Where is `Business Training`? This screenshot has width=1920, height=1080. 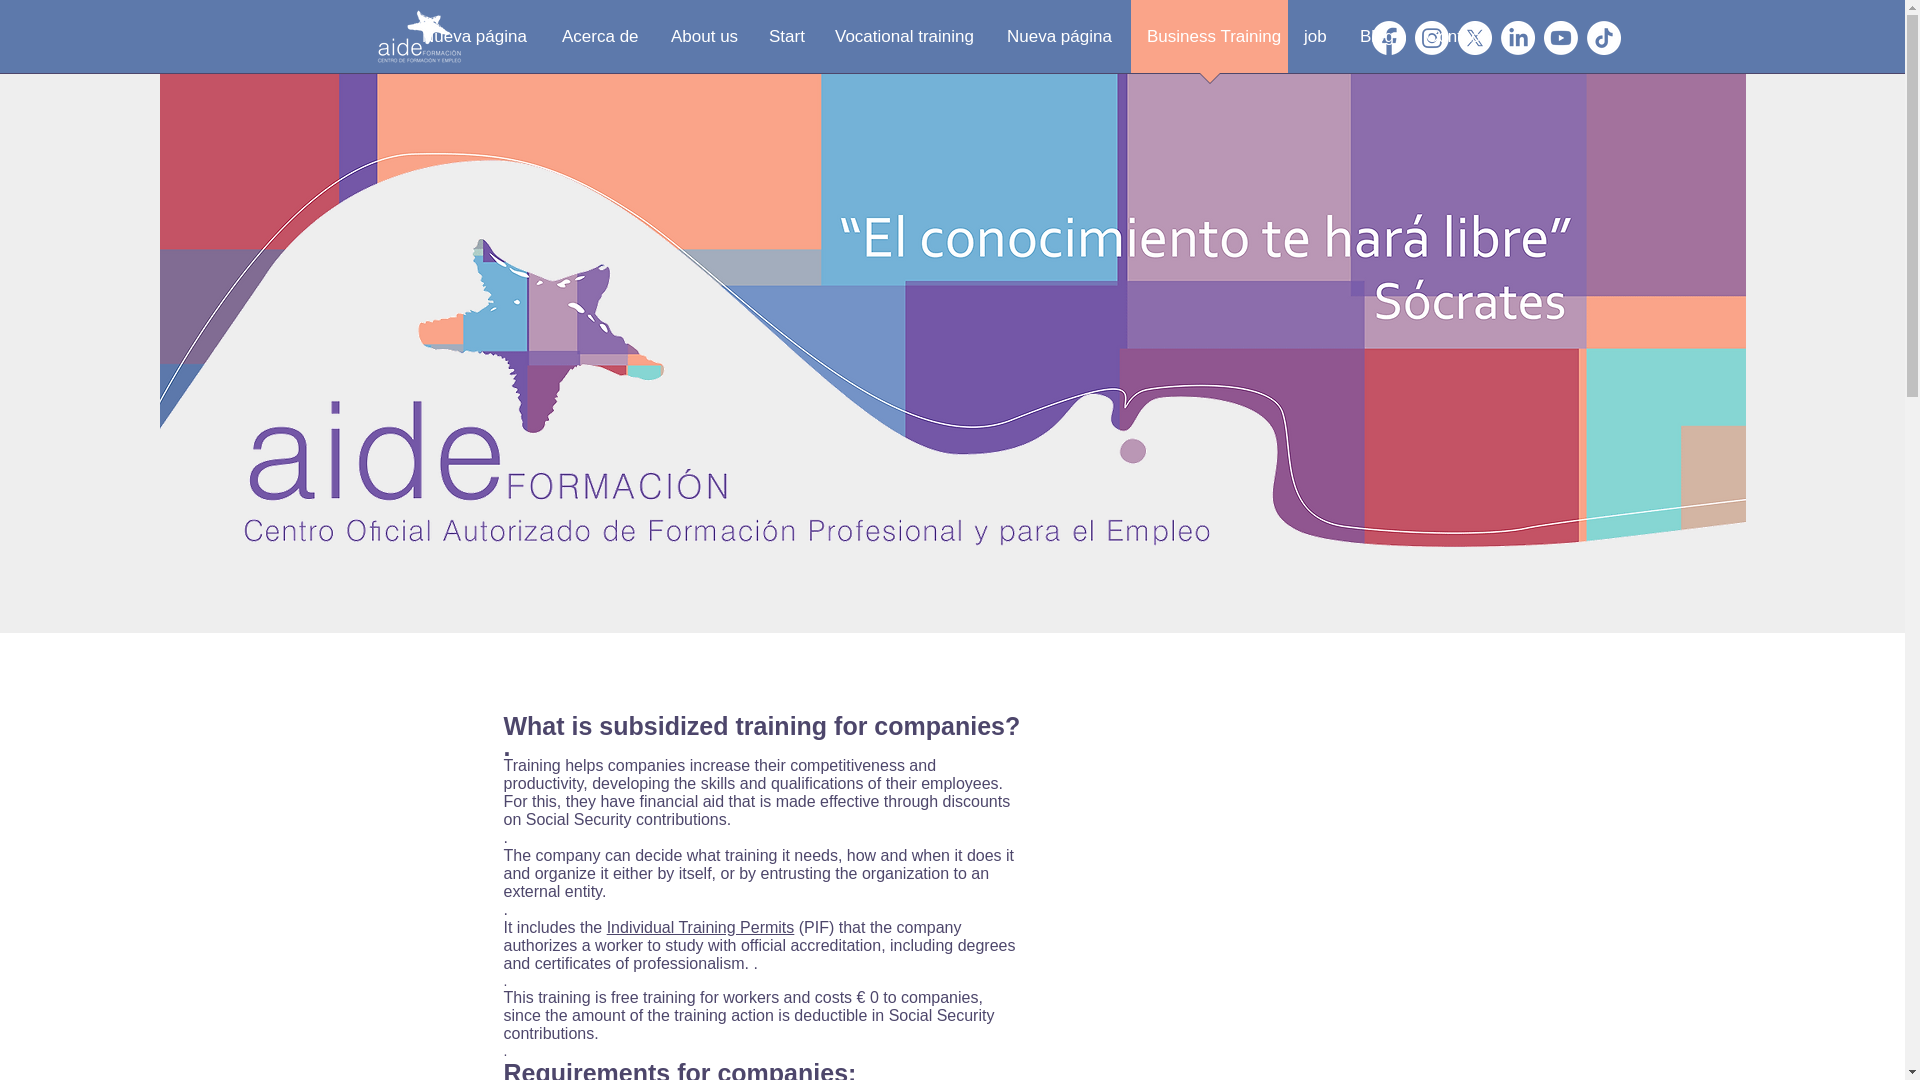
Business Training is located at coordinates (1209, 43).